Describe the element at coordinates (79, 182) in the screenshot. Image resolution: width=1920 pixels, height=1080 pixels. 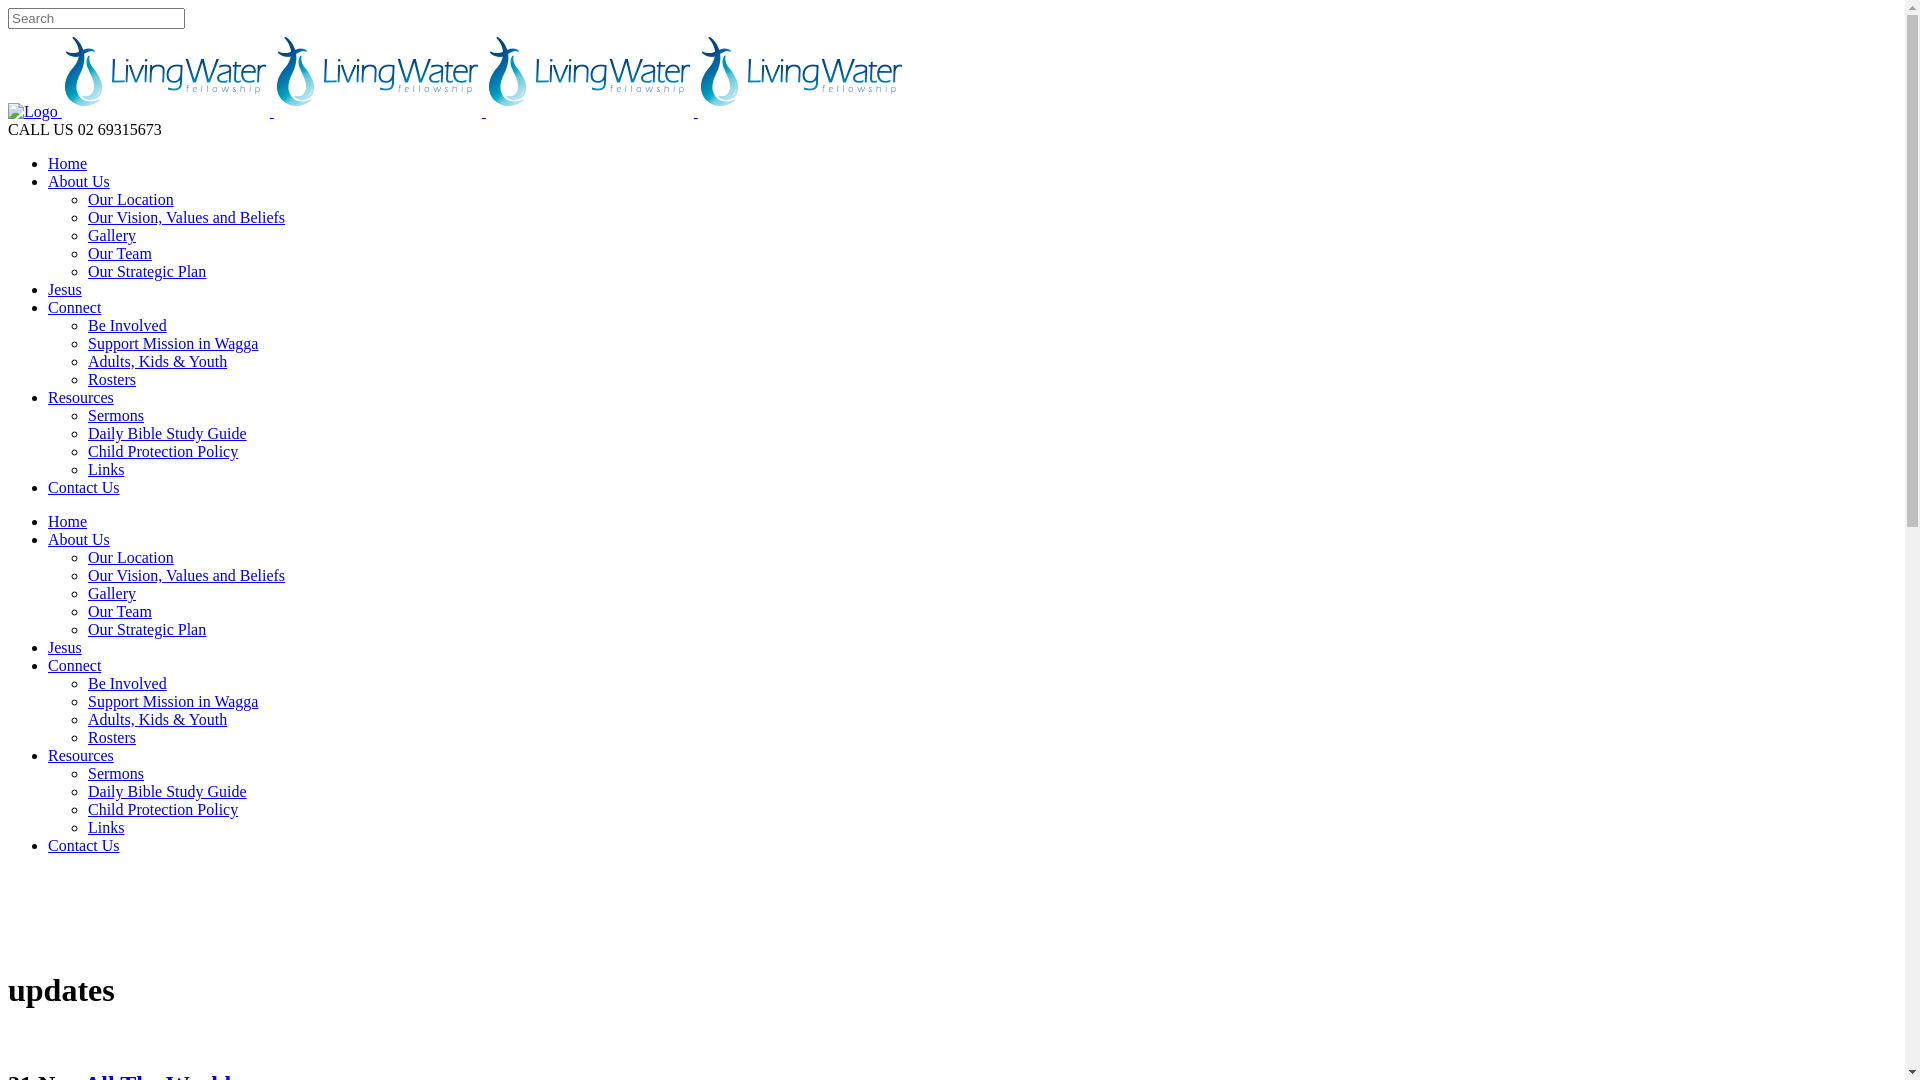
I see `About Us` at that location.